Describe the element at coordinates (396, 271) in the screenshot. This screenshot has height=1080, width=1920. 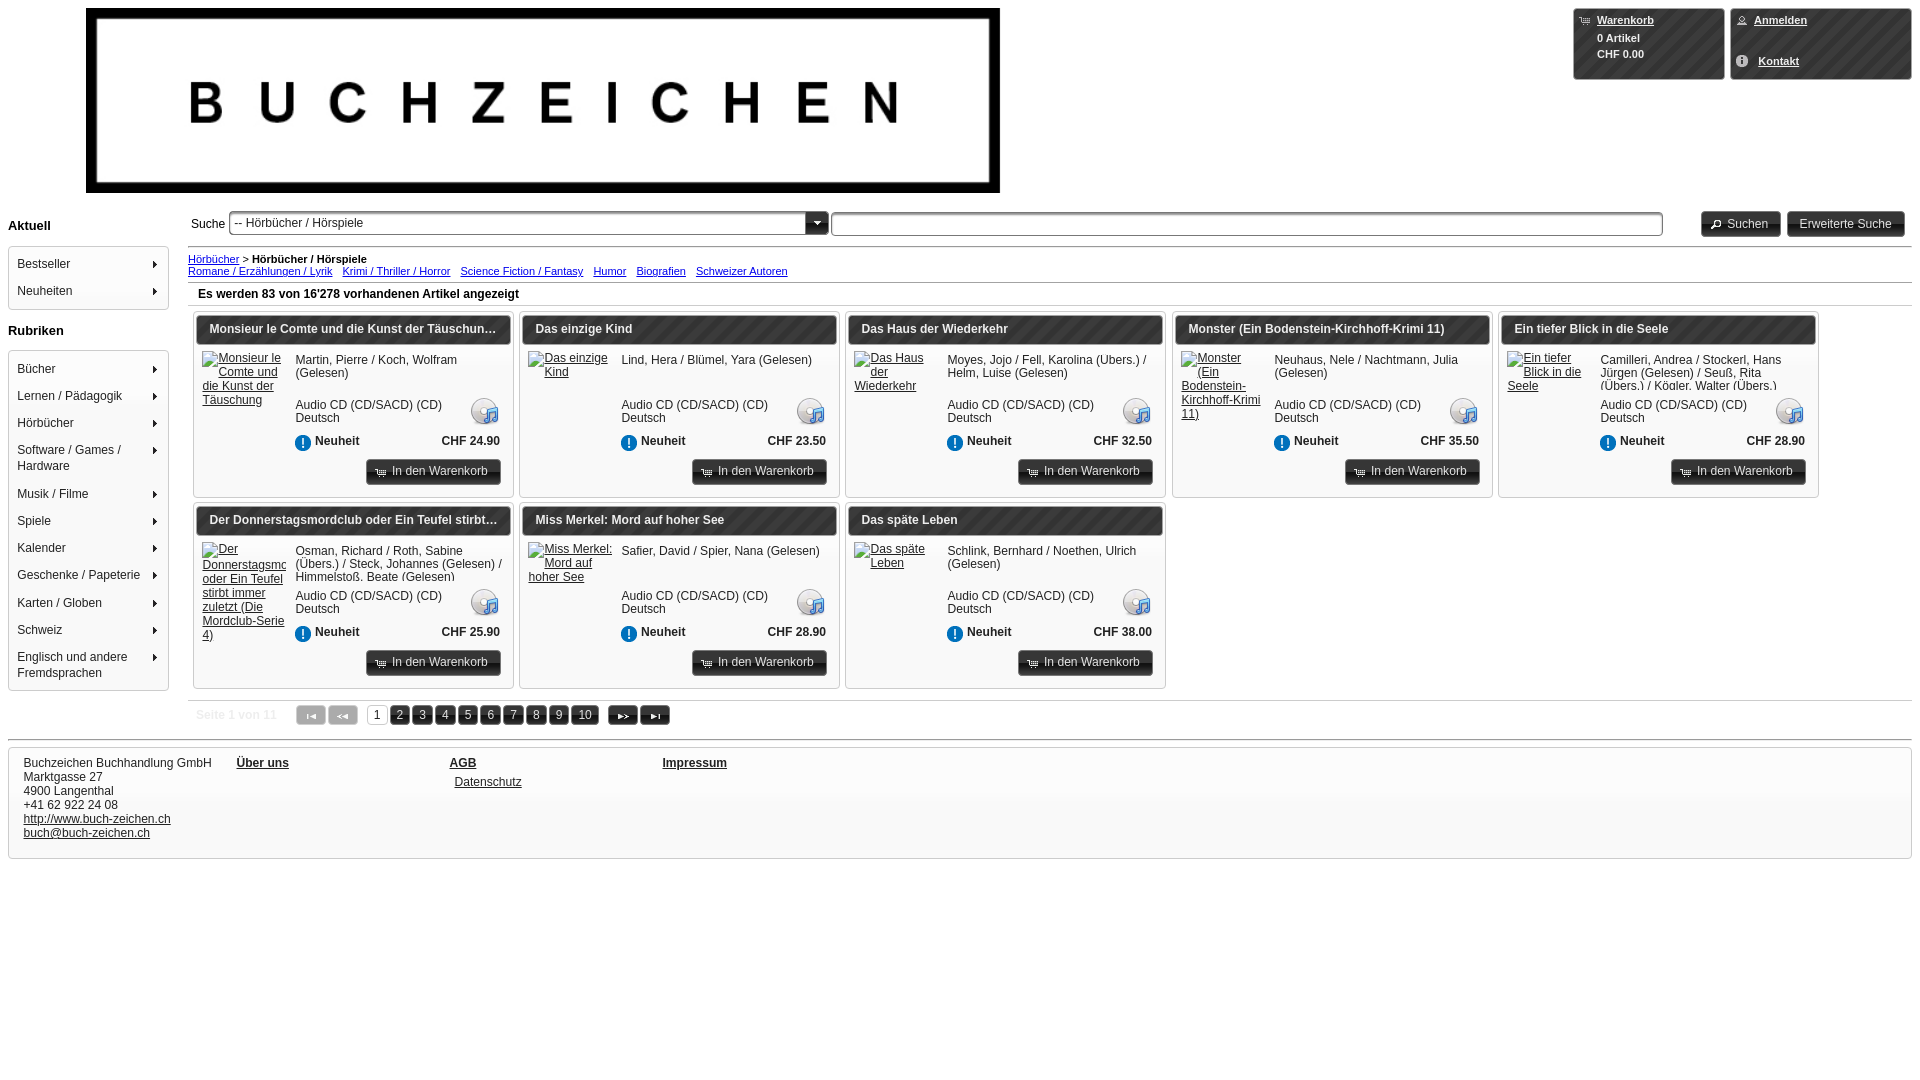
I see `Krimi / Thriller / Horror` at that location.